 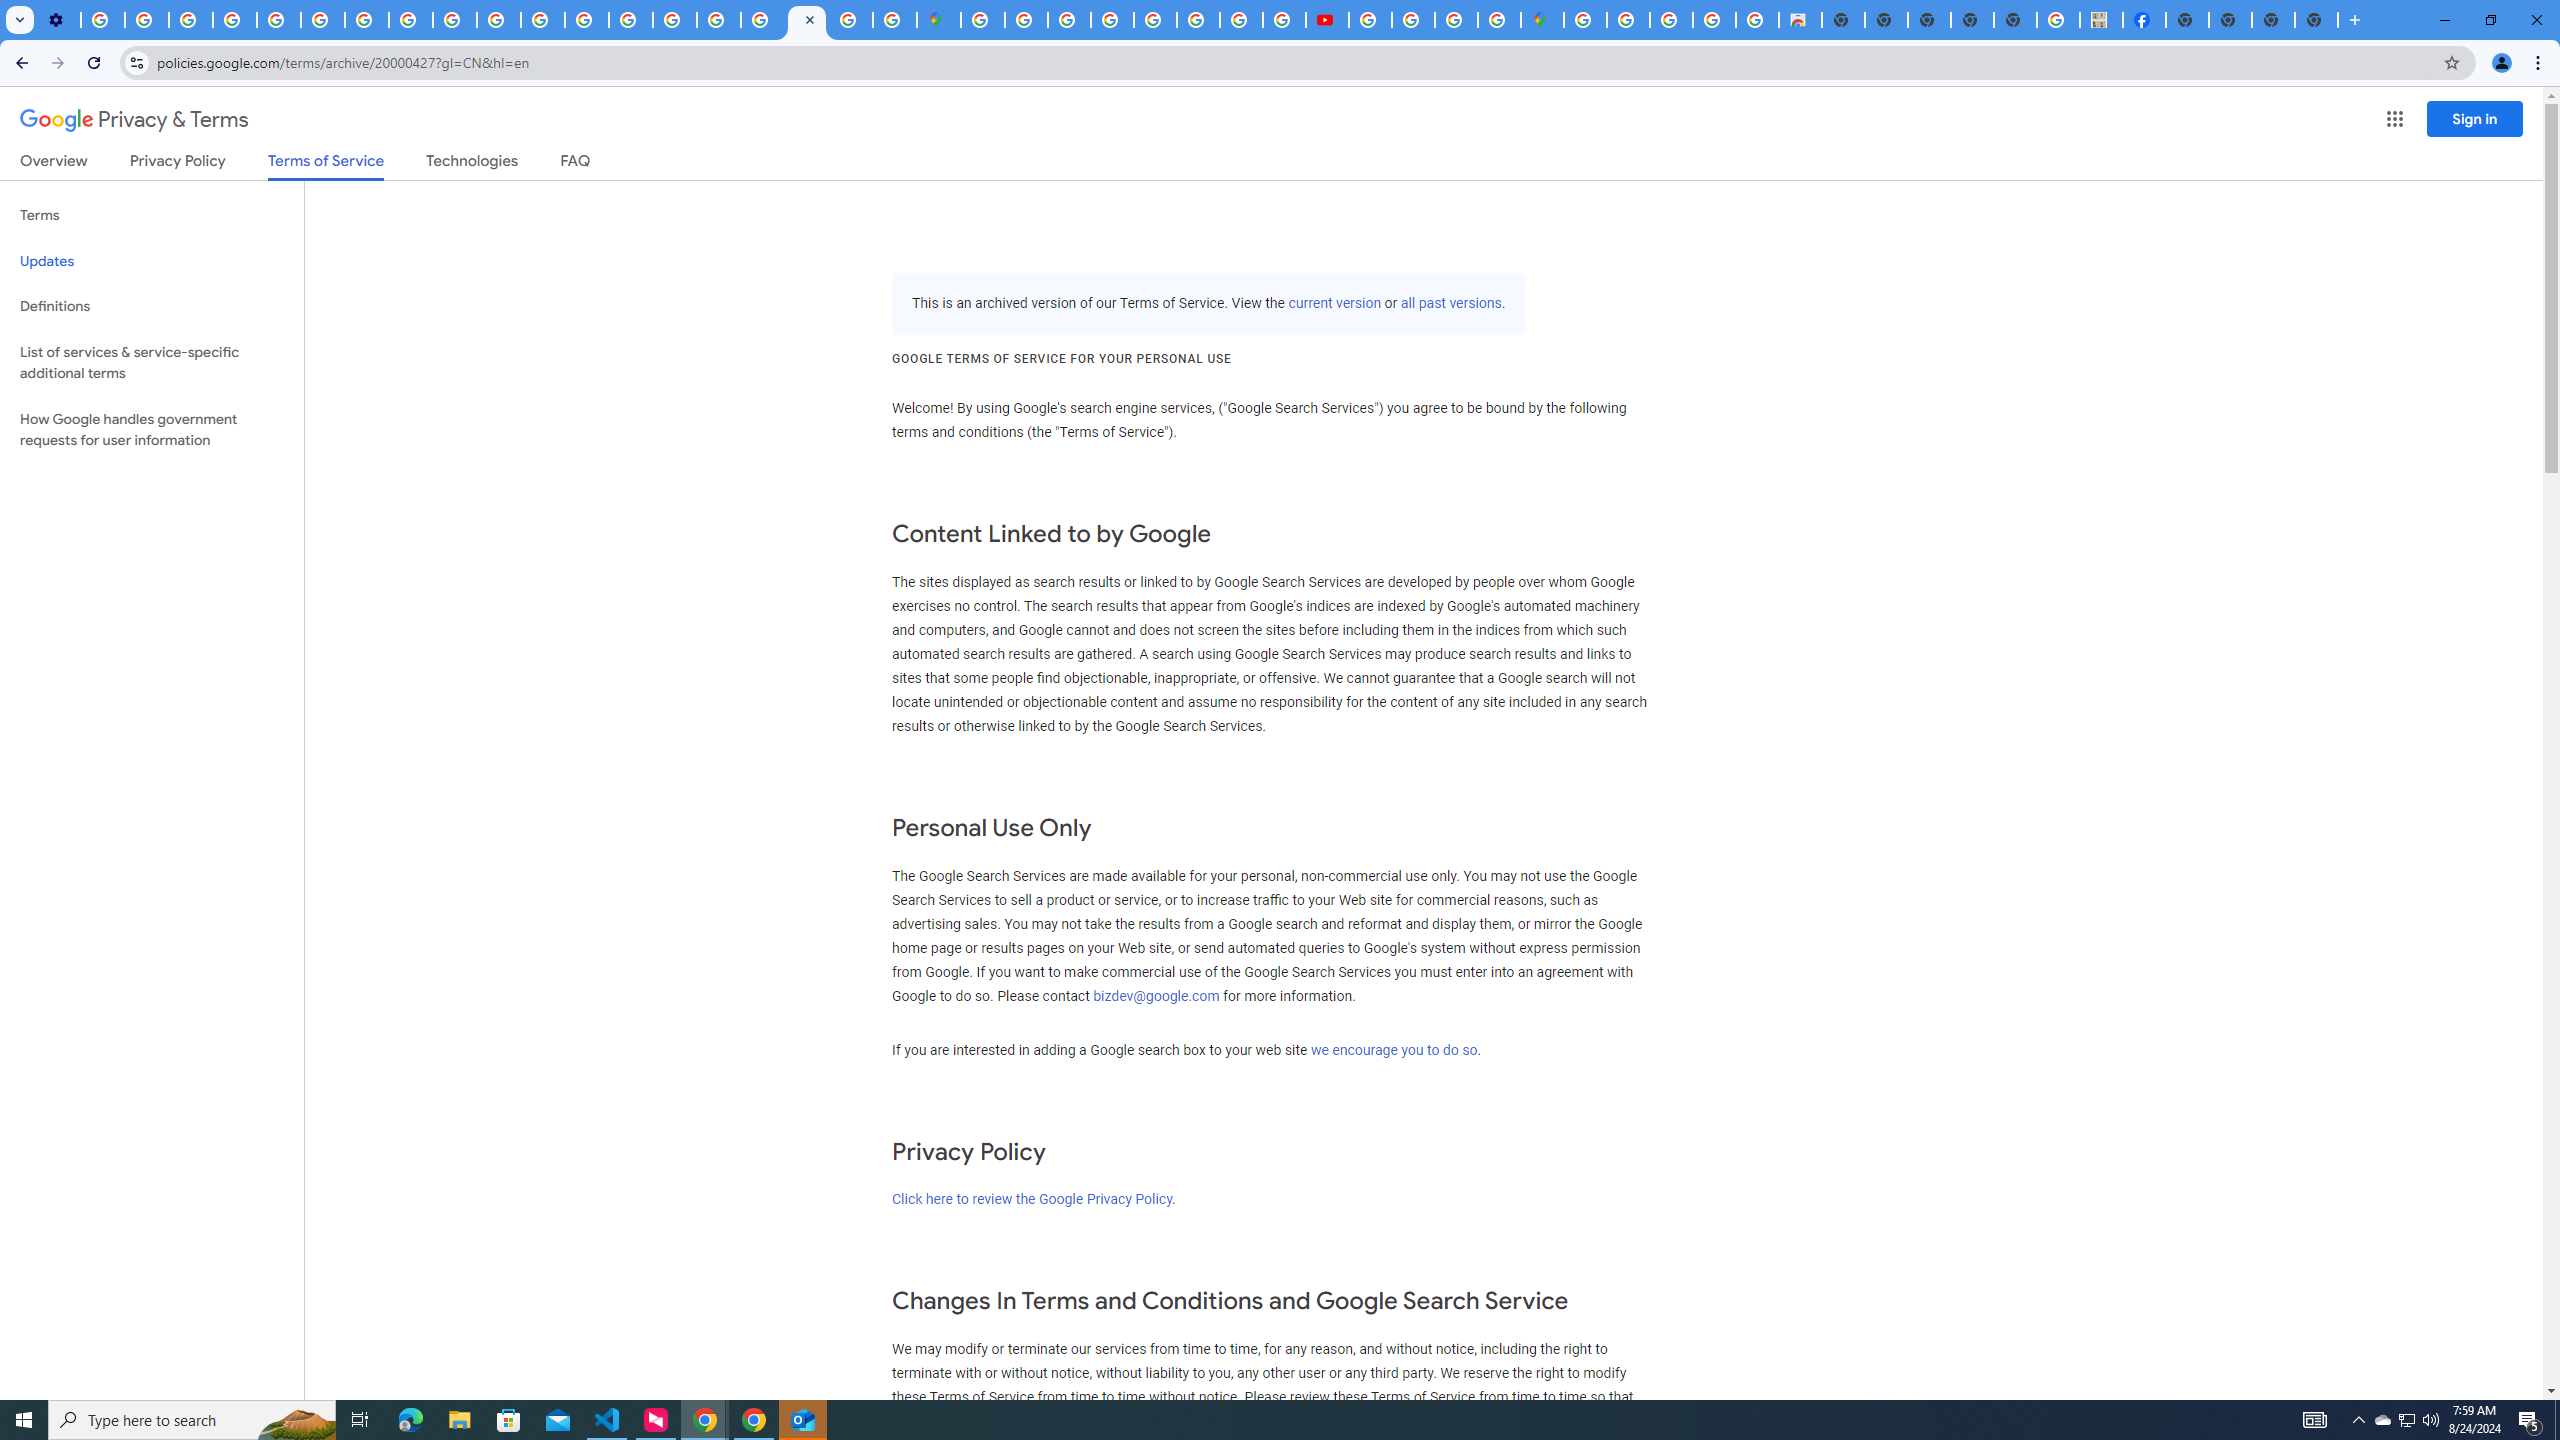 I want to click on Delete photos & videos - Computer - Google Photos Help, so click(x=102, y=20).